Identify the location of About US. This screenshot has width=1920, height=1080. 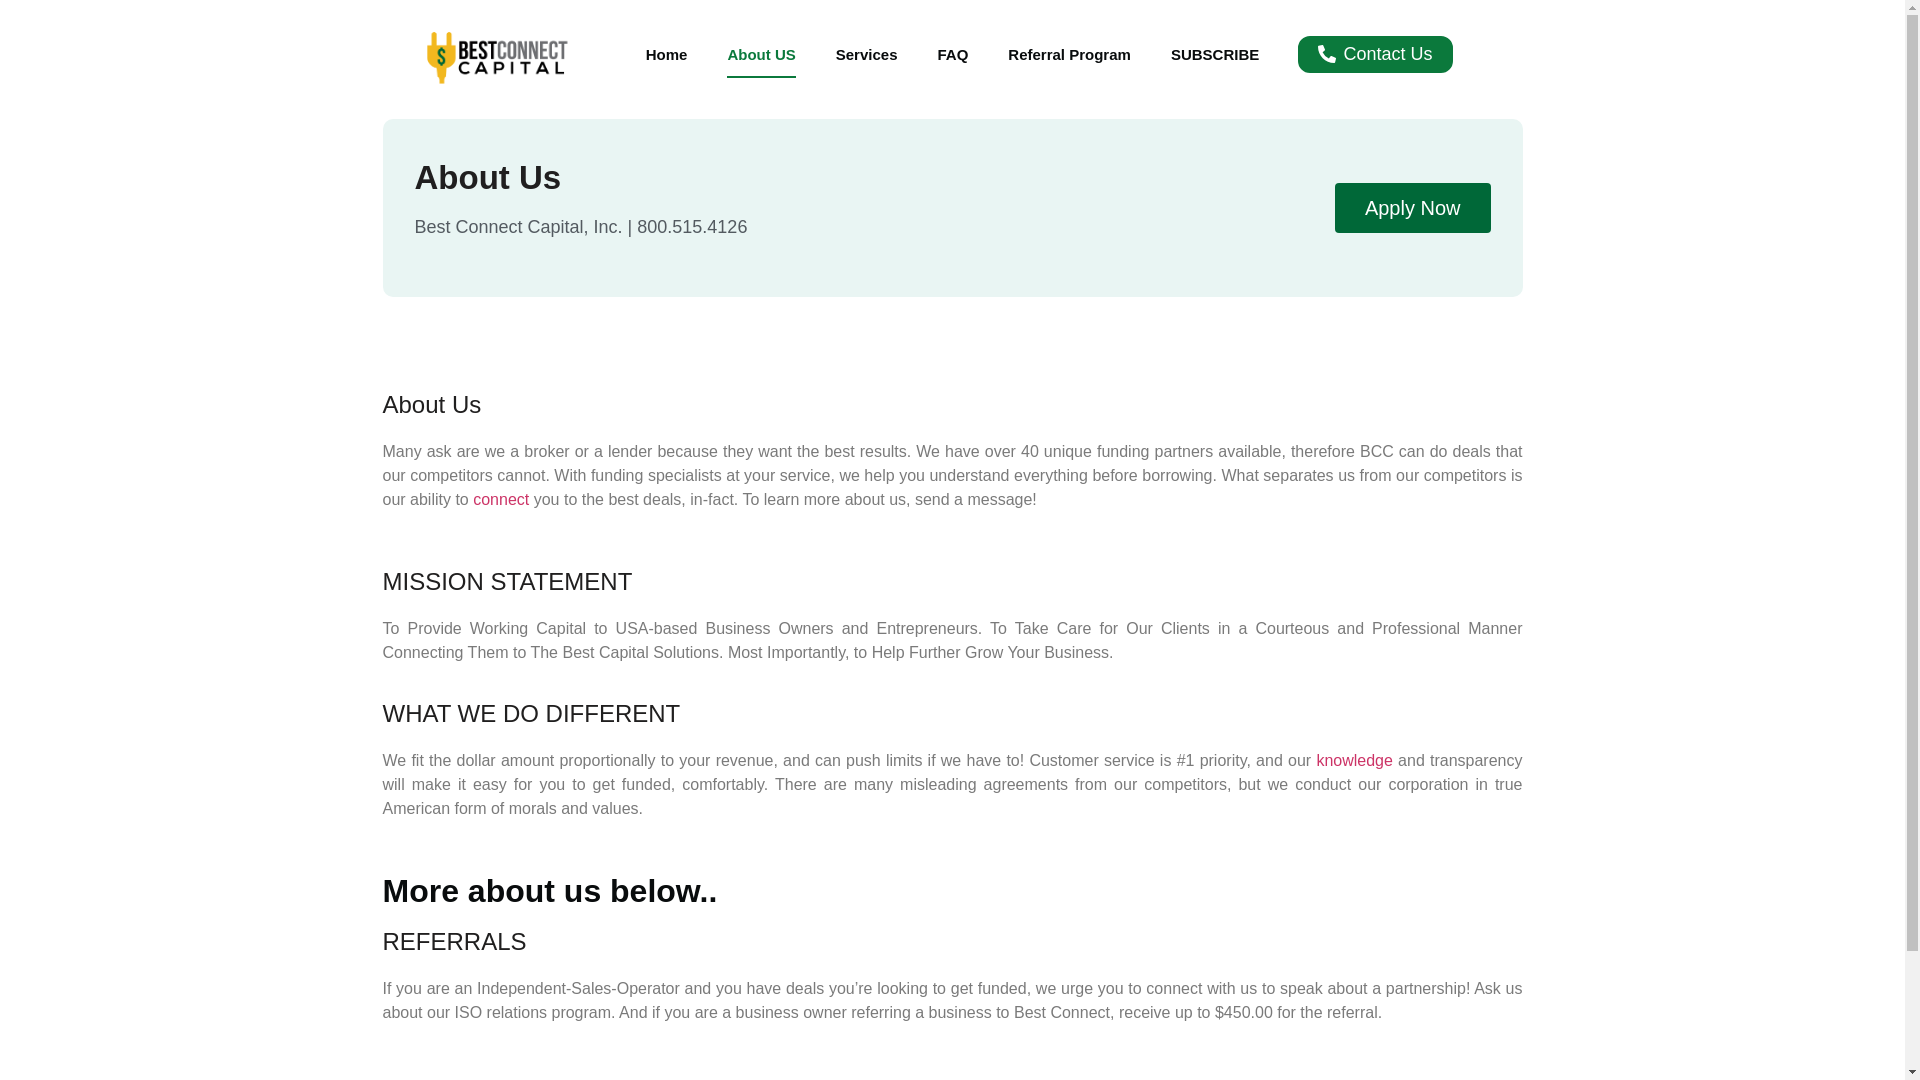
(760, 54).